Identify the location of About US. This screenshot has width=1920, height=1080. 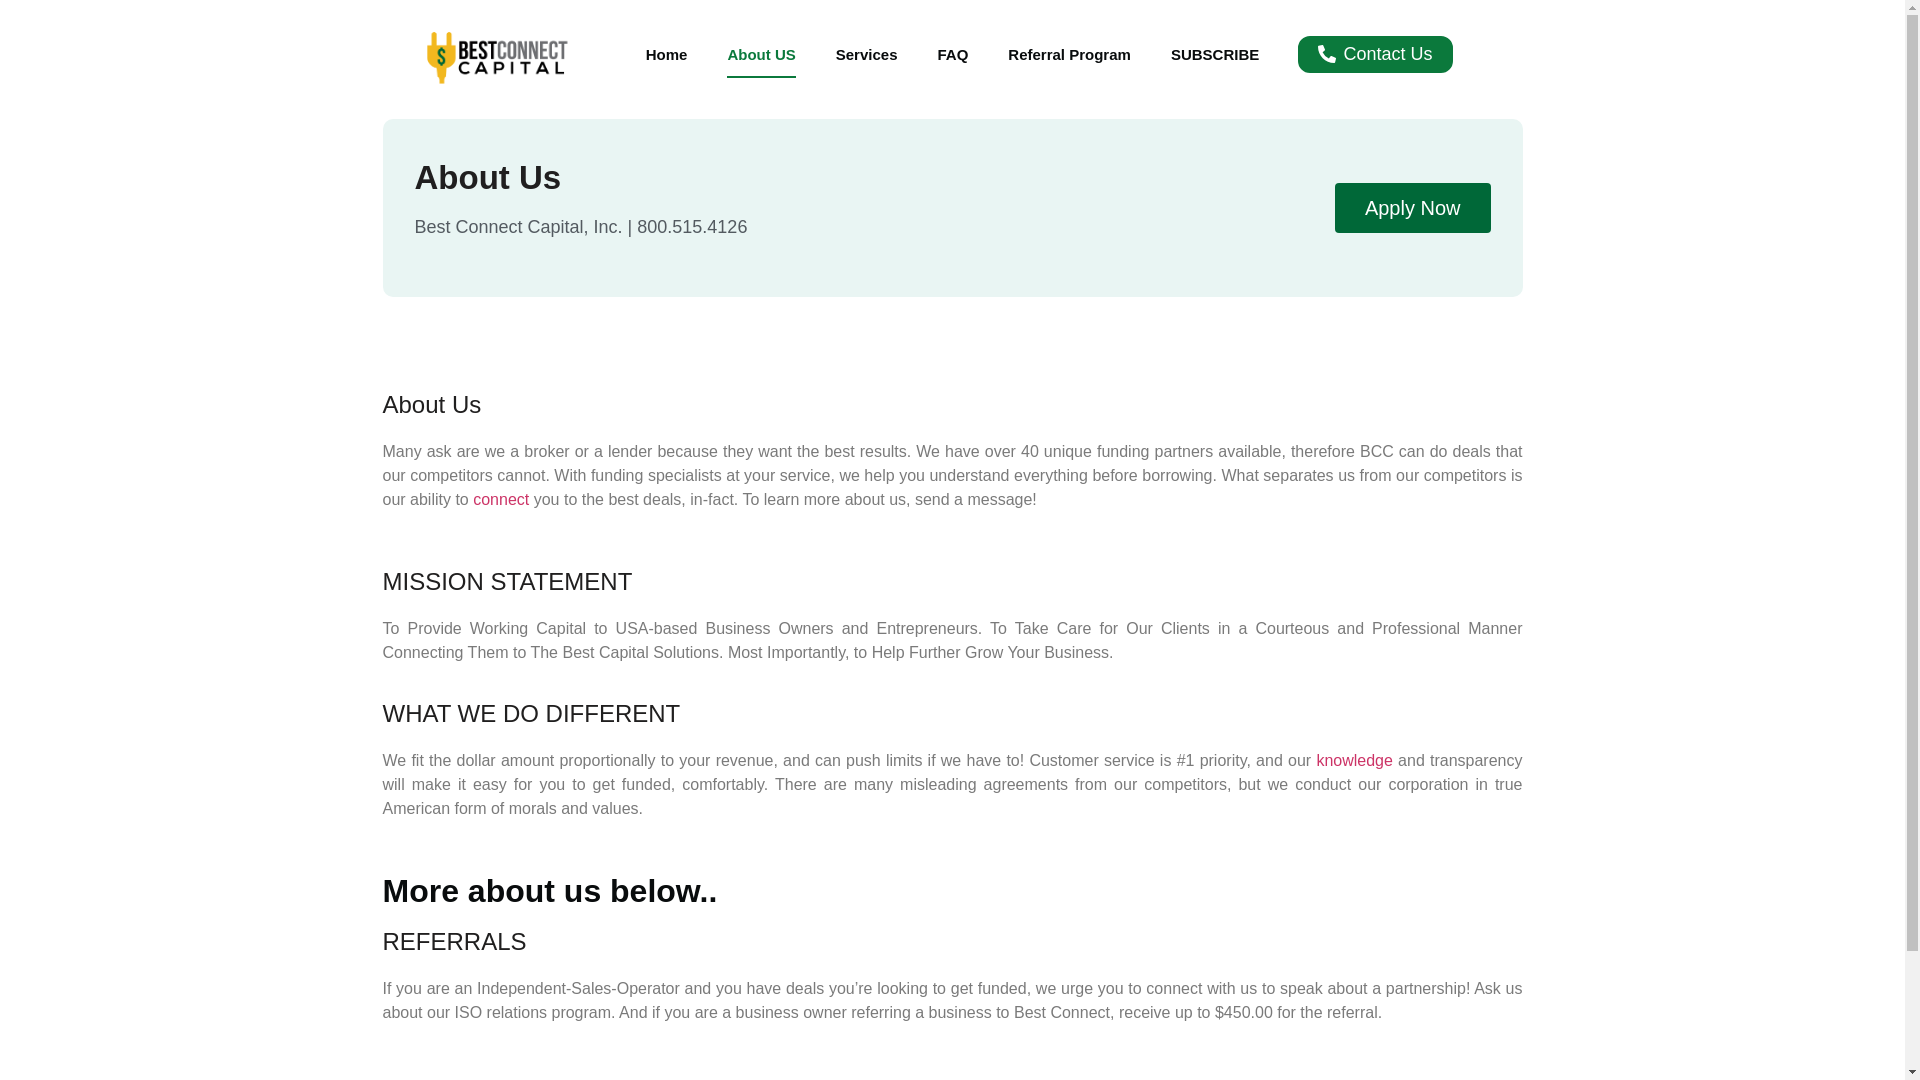
(760, 54).